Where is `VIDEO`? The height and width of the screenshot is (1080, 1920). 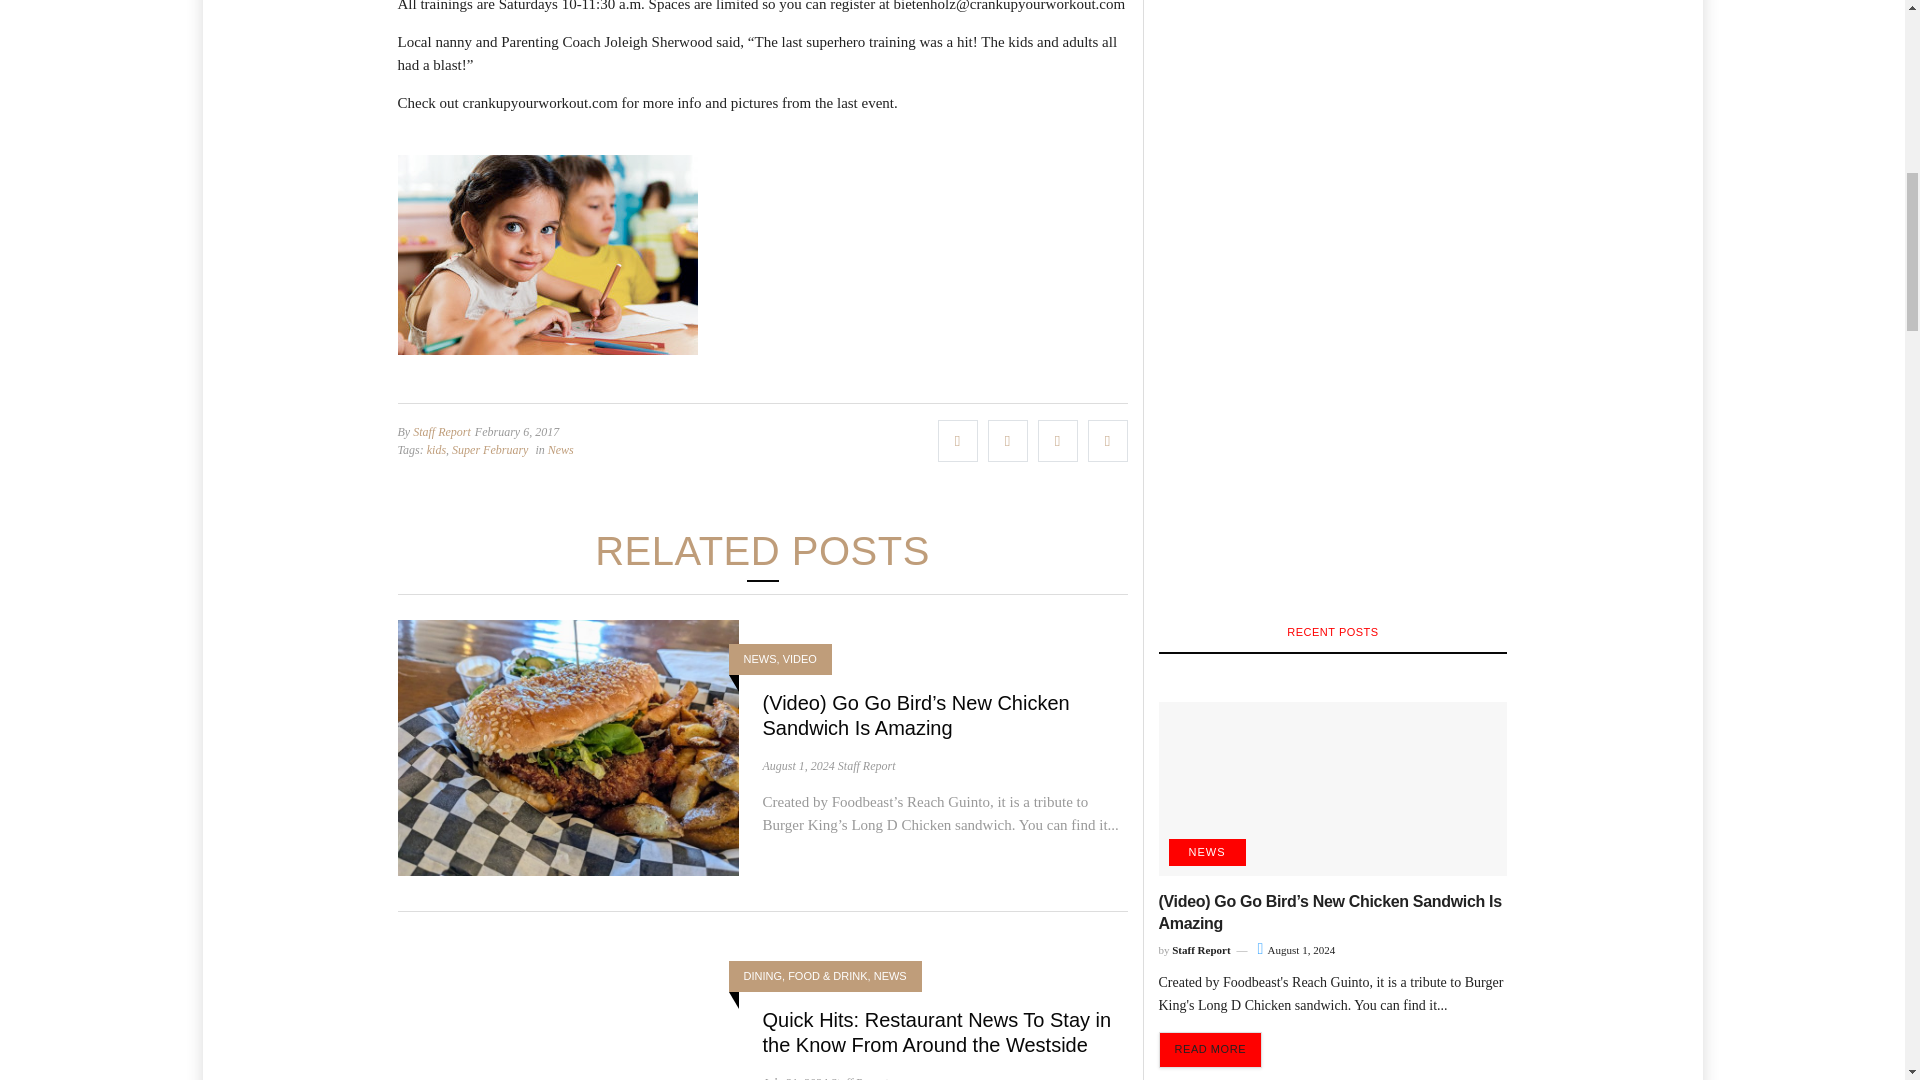 VIDEO is located at coordinates (800, 660).